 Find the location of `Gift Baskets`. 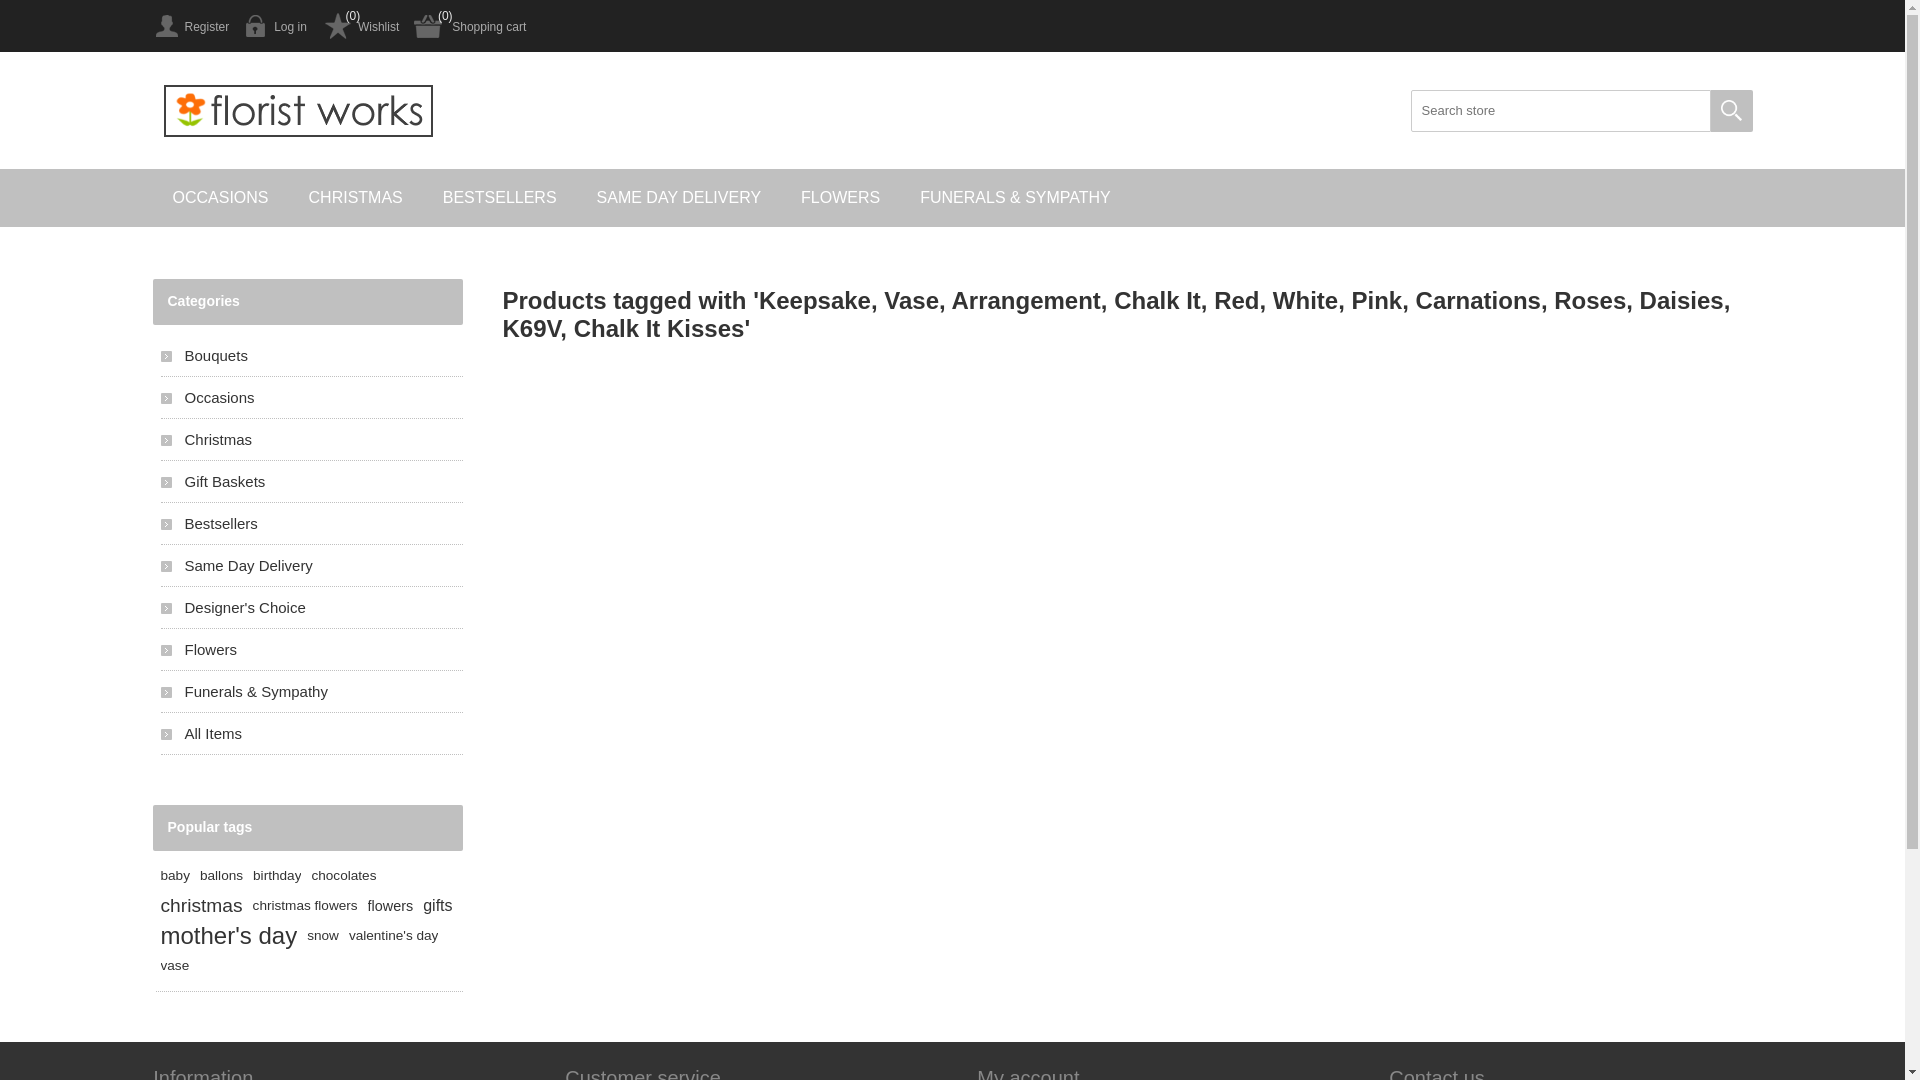

Gift Baskets is located at coordinates (311, 482).